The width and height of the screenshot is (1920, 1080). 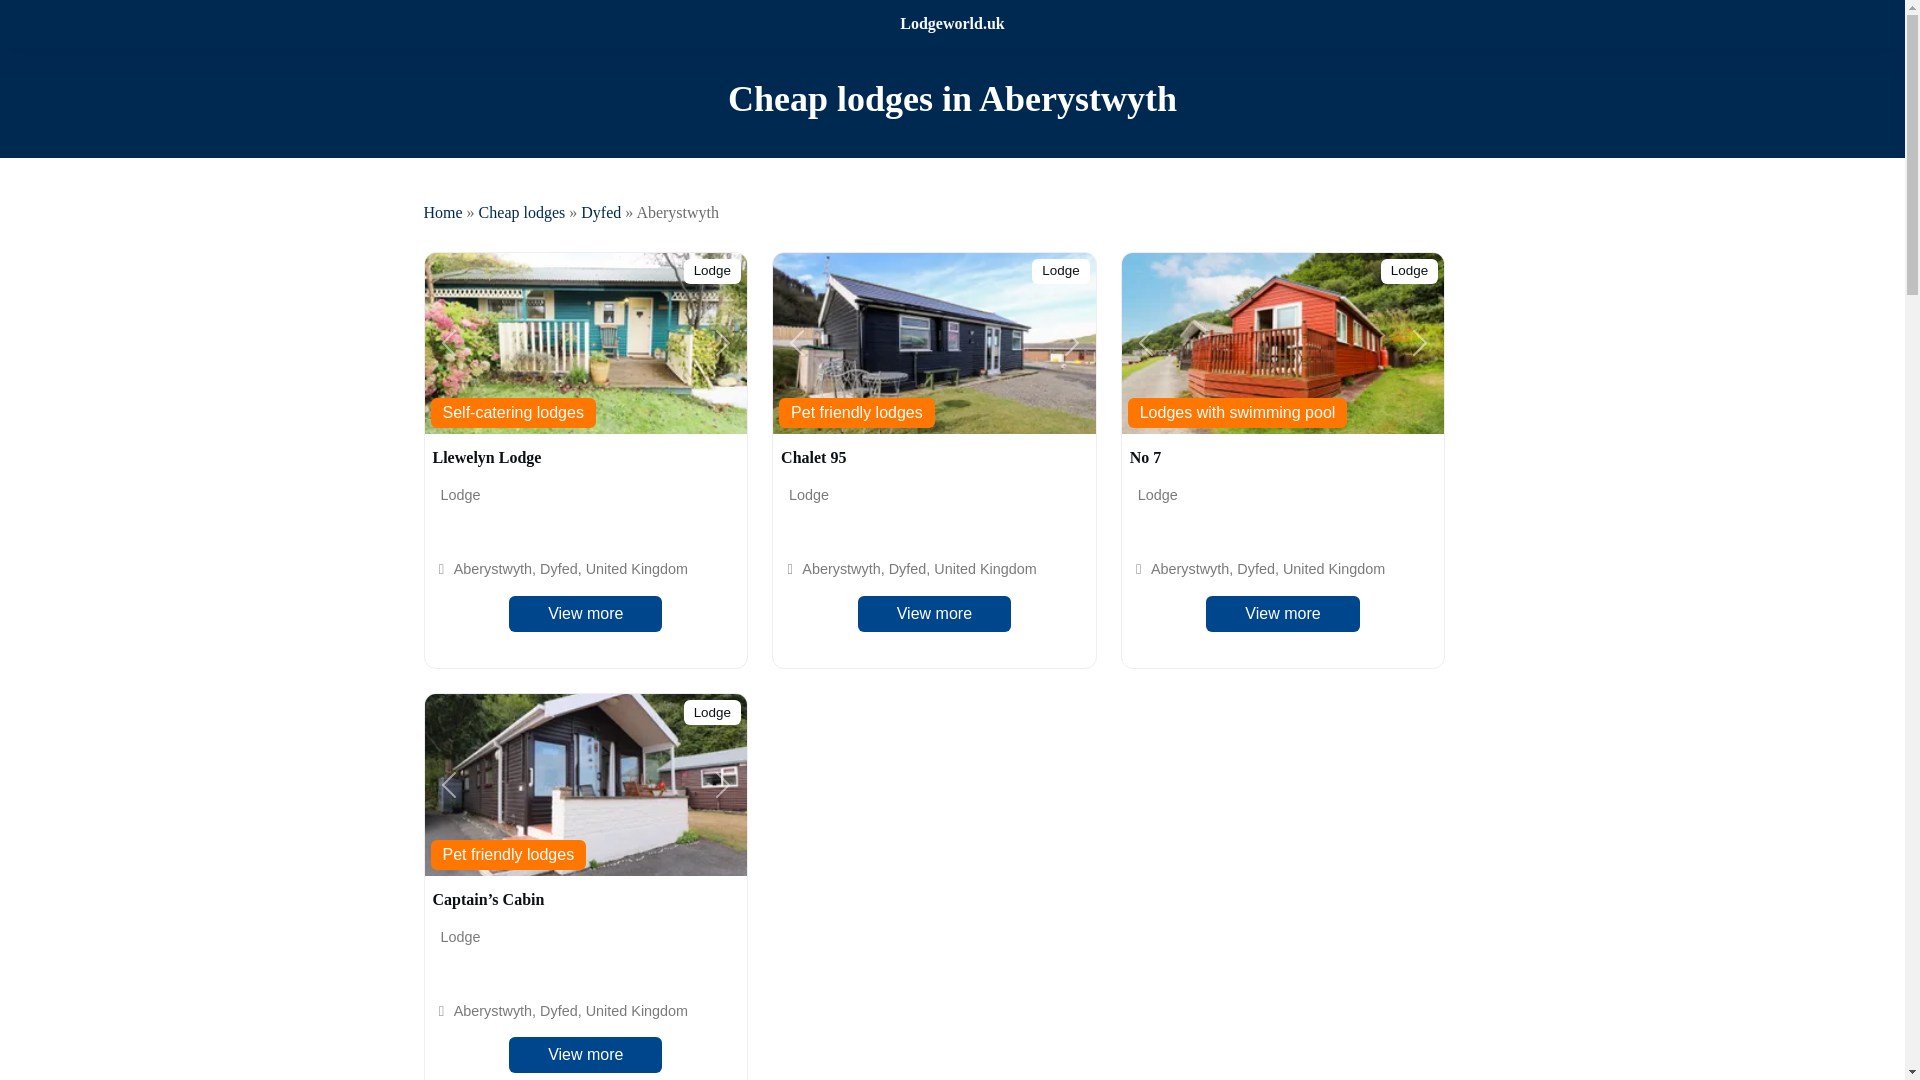 What do you see at coordinates (486, 457) in the screenshot?
I see `Llewelyn Lodge` at bounding box center [486, 457].